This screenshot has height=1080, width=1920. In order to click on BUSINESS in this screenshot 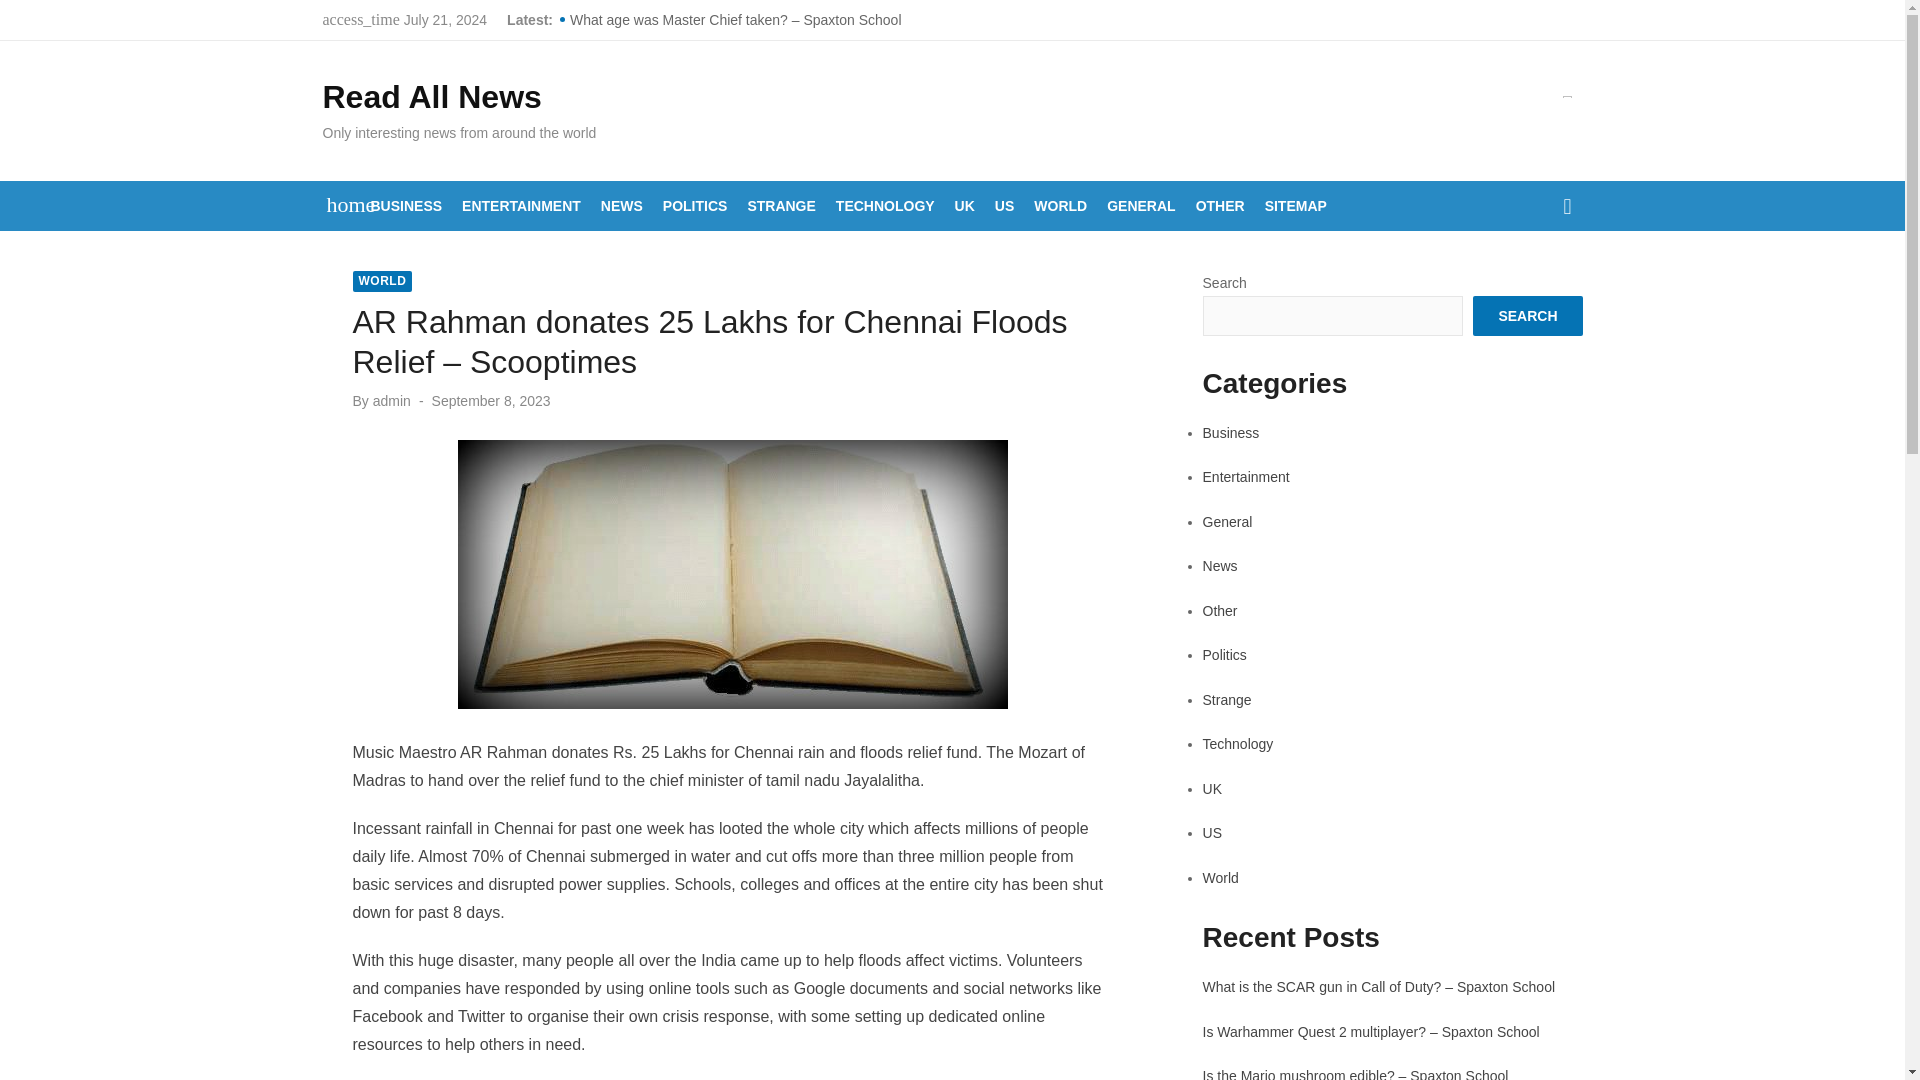, I will do `click(406, 206)`.